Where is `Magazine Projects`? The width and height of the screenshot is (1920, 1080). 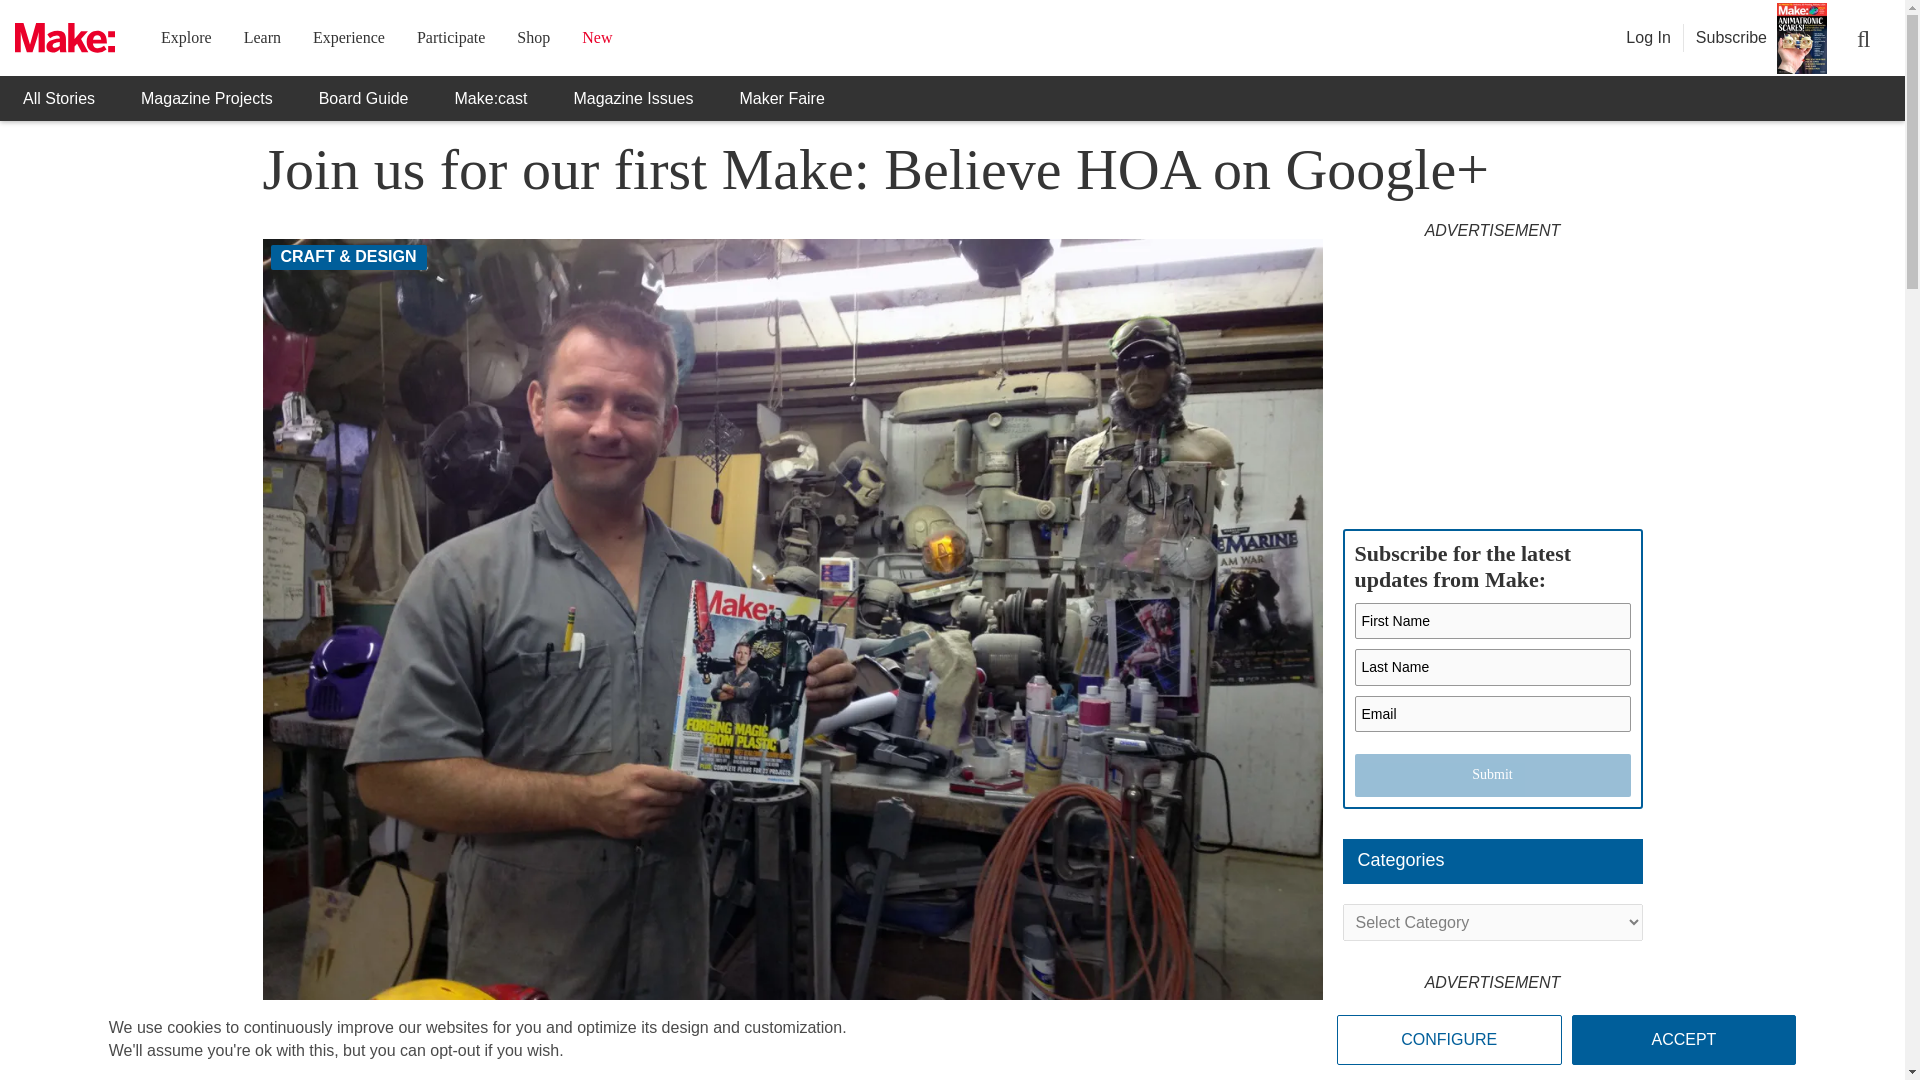
Magazine Projects is located at coordinates (206, 98).